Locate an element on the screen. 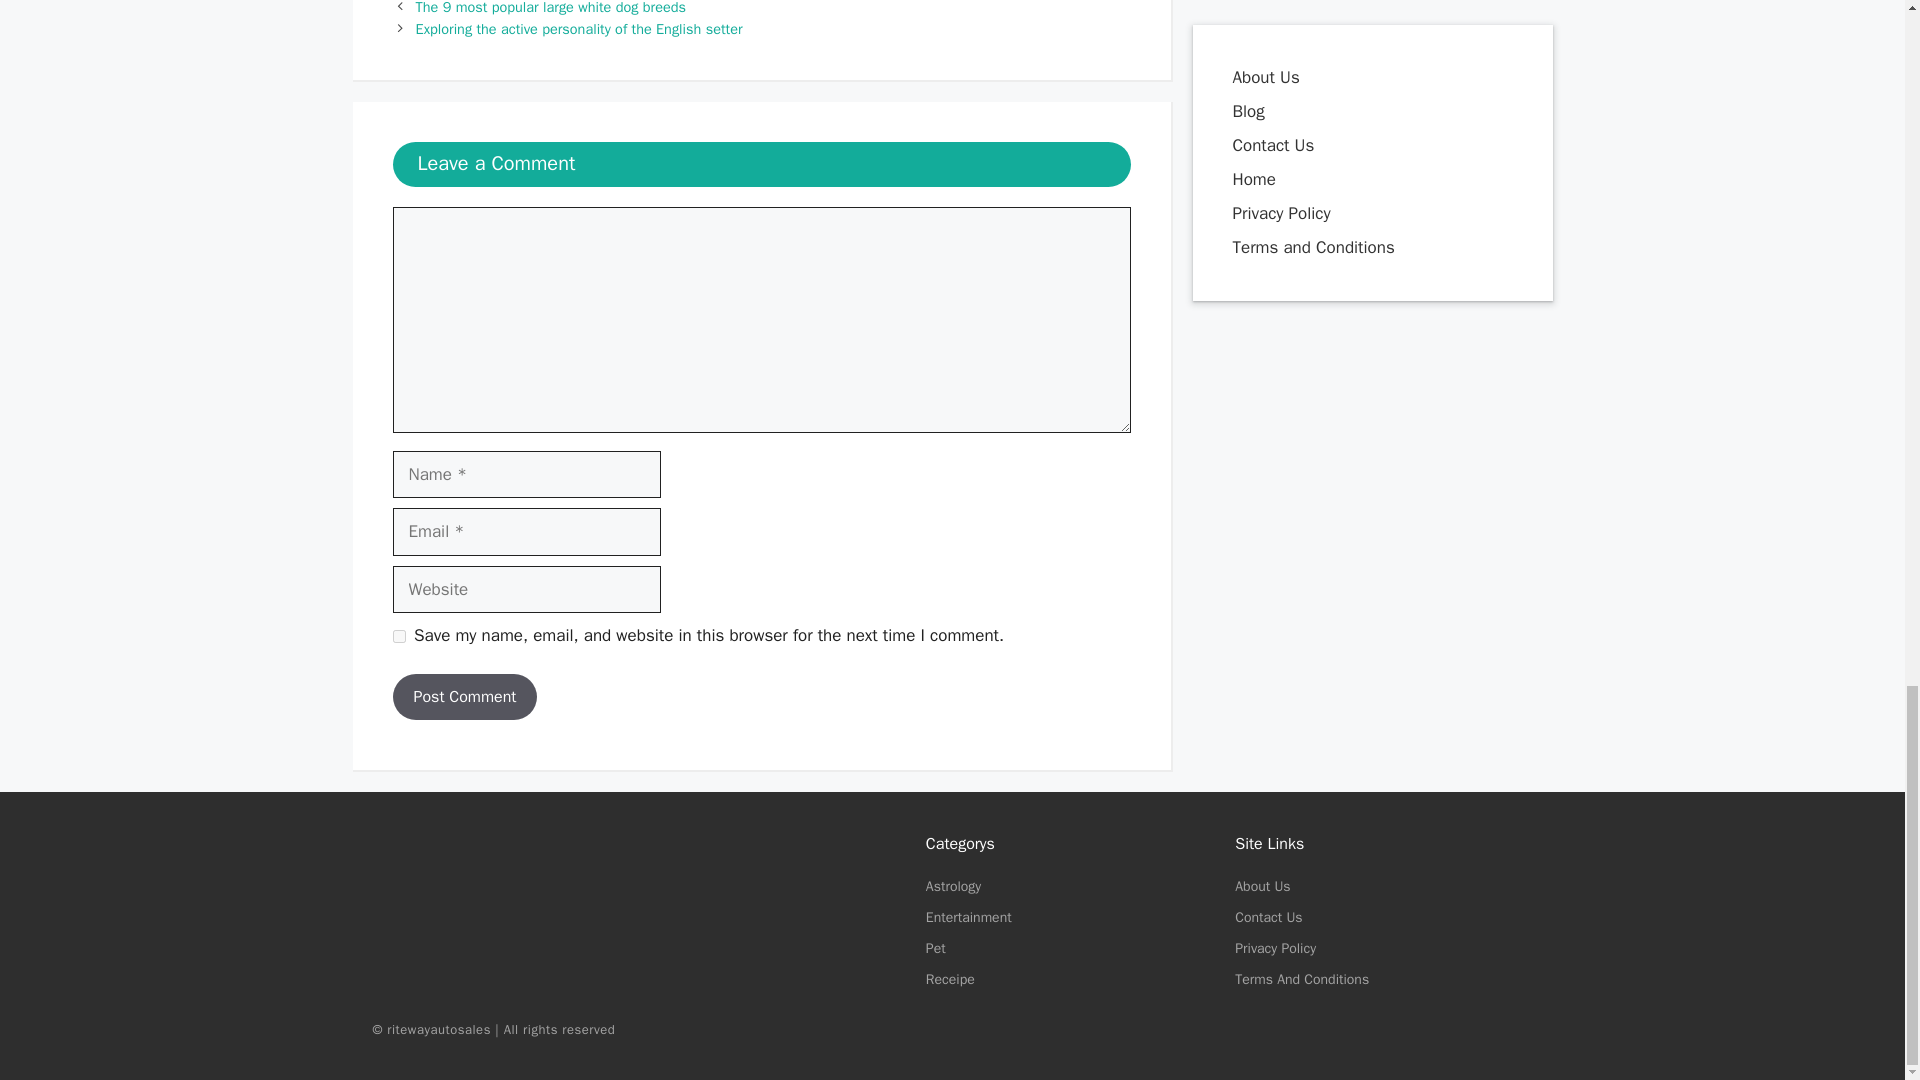 The image size is (1920, 1080). About Us is located at coordinates (1266, 8).